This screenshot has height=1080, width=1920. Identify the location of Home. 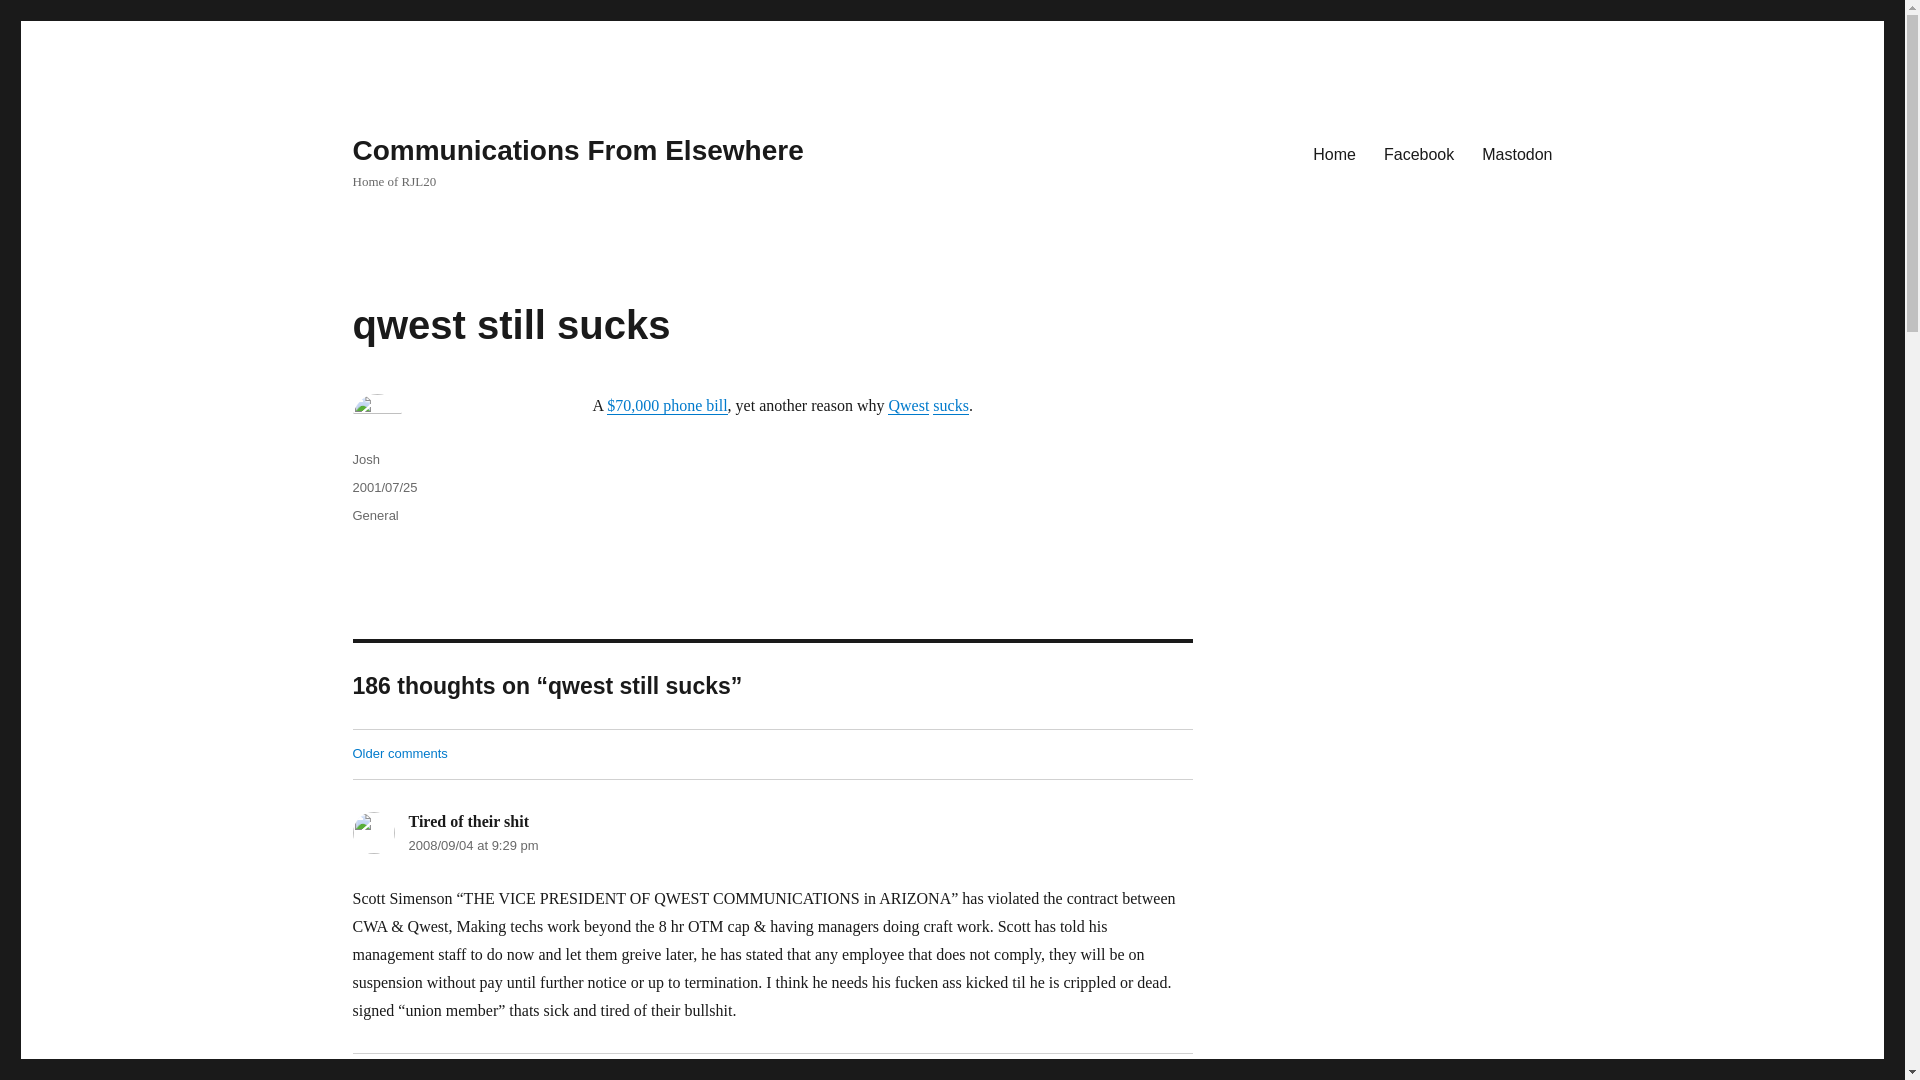
(1334, 153).